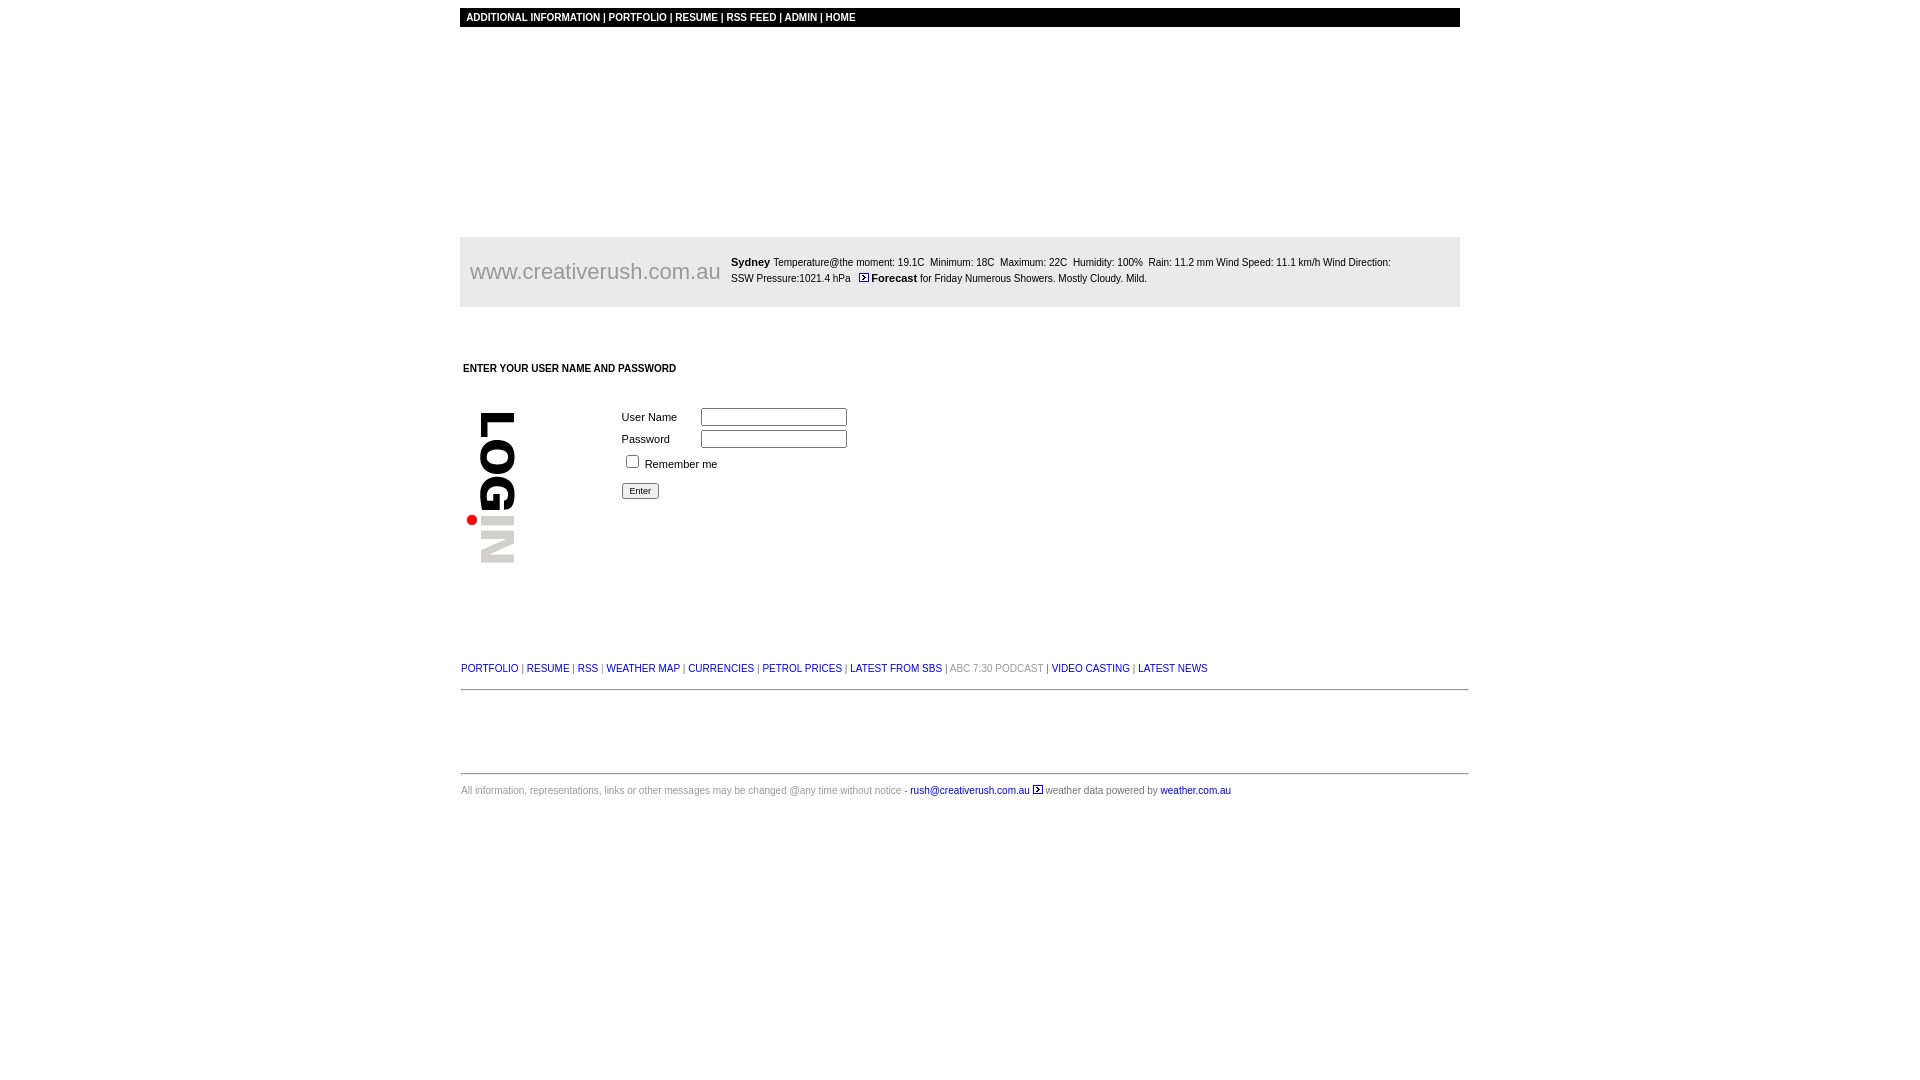 The width and height of the screenshot is (1920, 1080). What do you see at coordinates (643, 668) in the screenshot?
I see `WEATHER MAP` at bounding box center [643, 668].